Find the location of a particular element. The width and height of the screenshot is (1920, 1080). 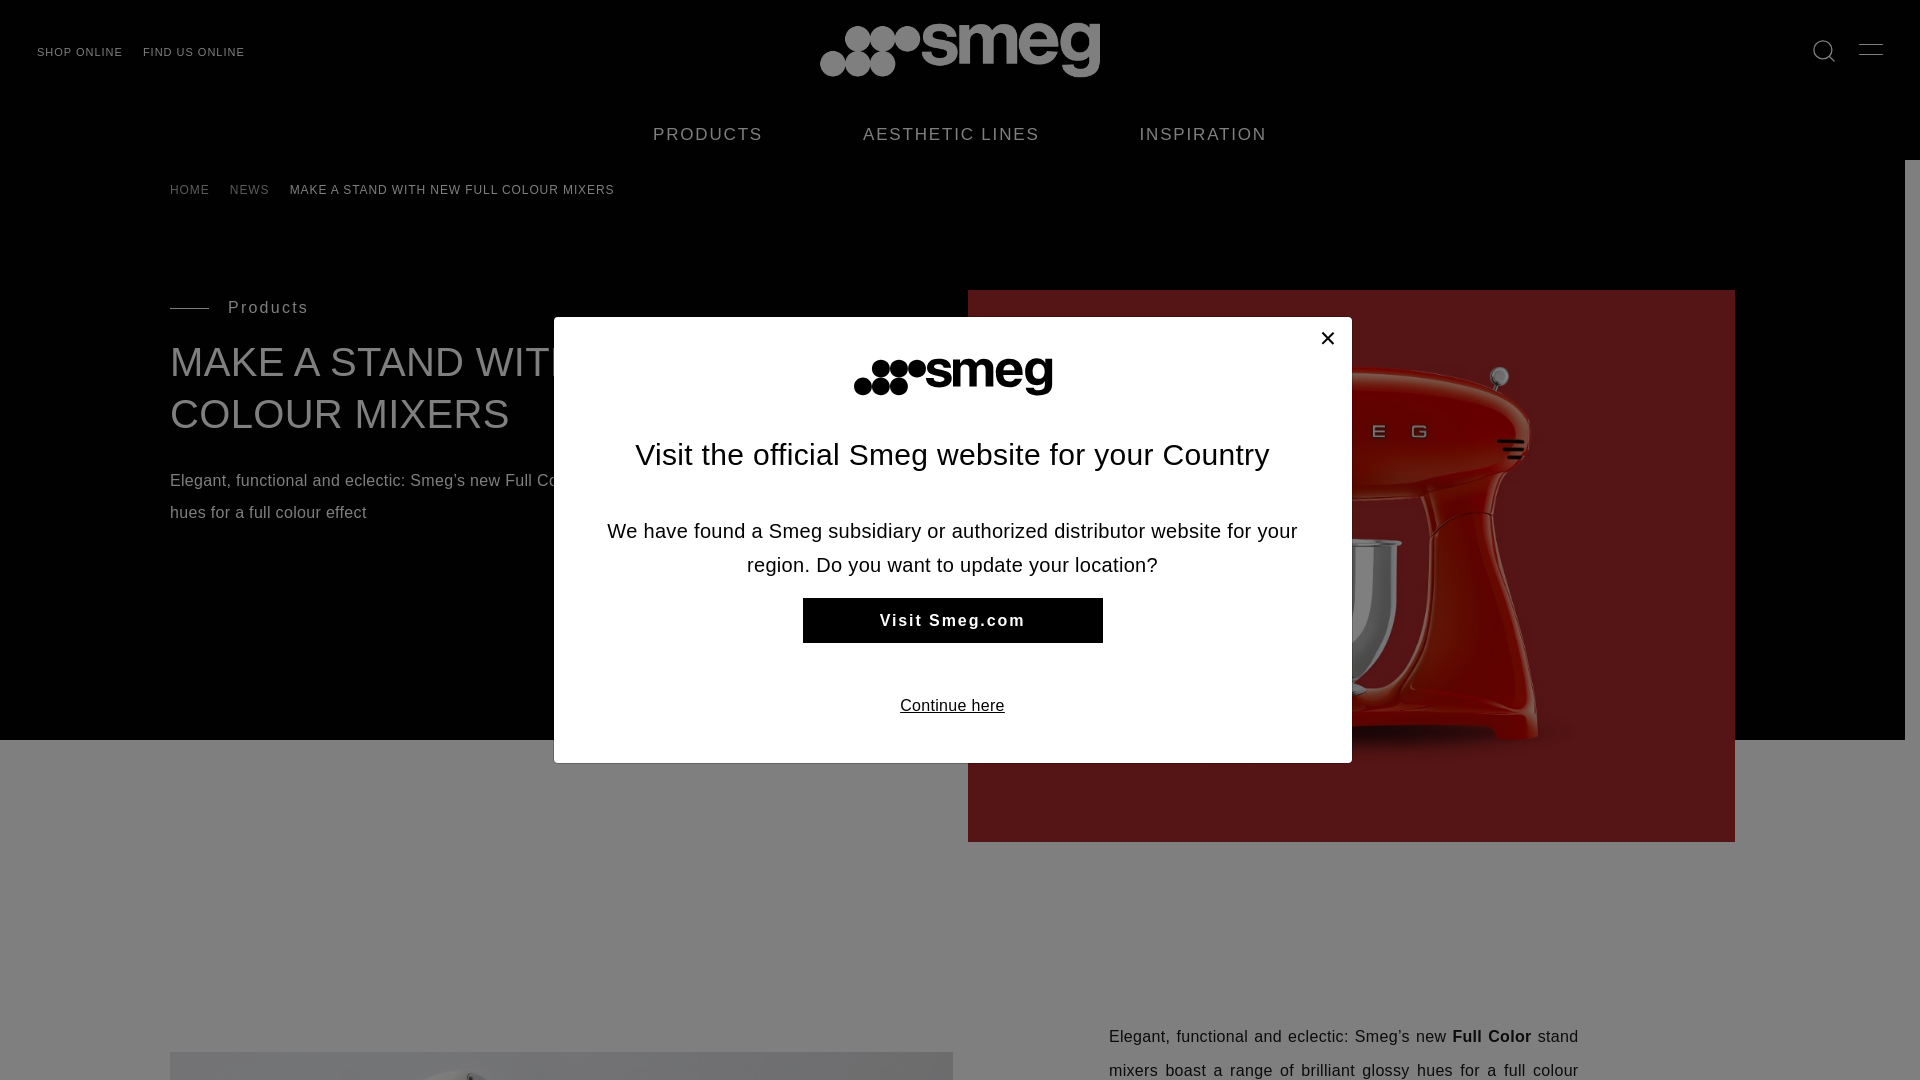

Visit Smeg.com is located at coordinates (952, 620).